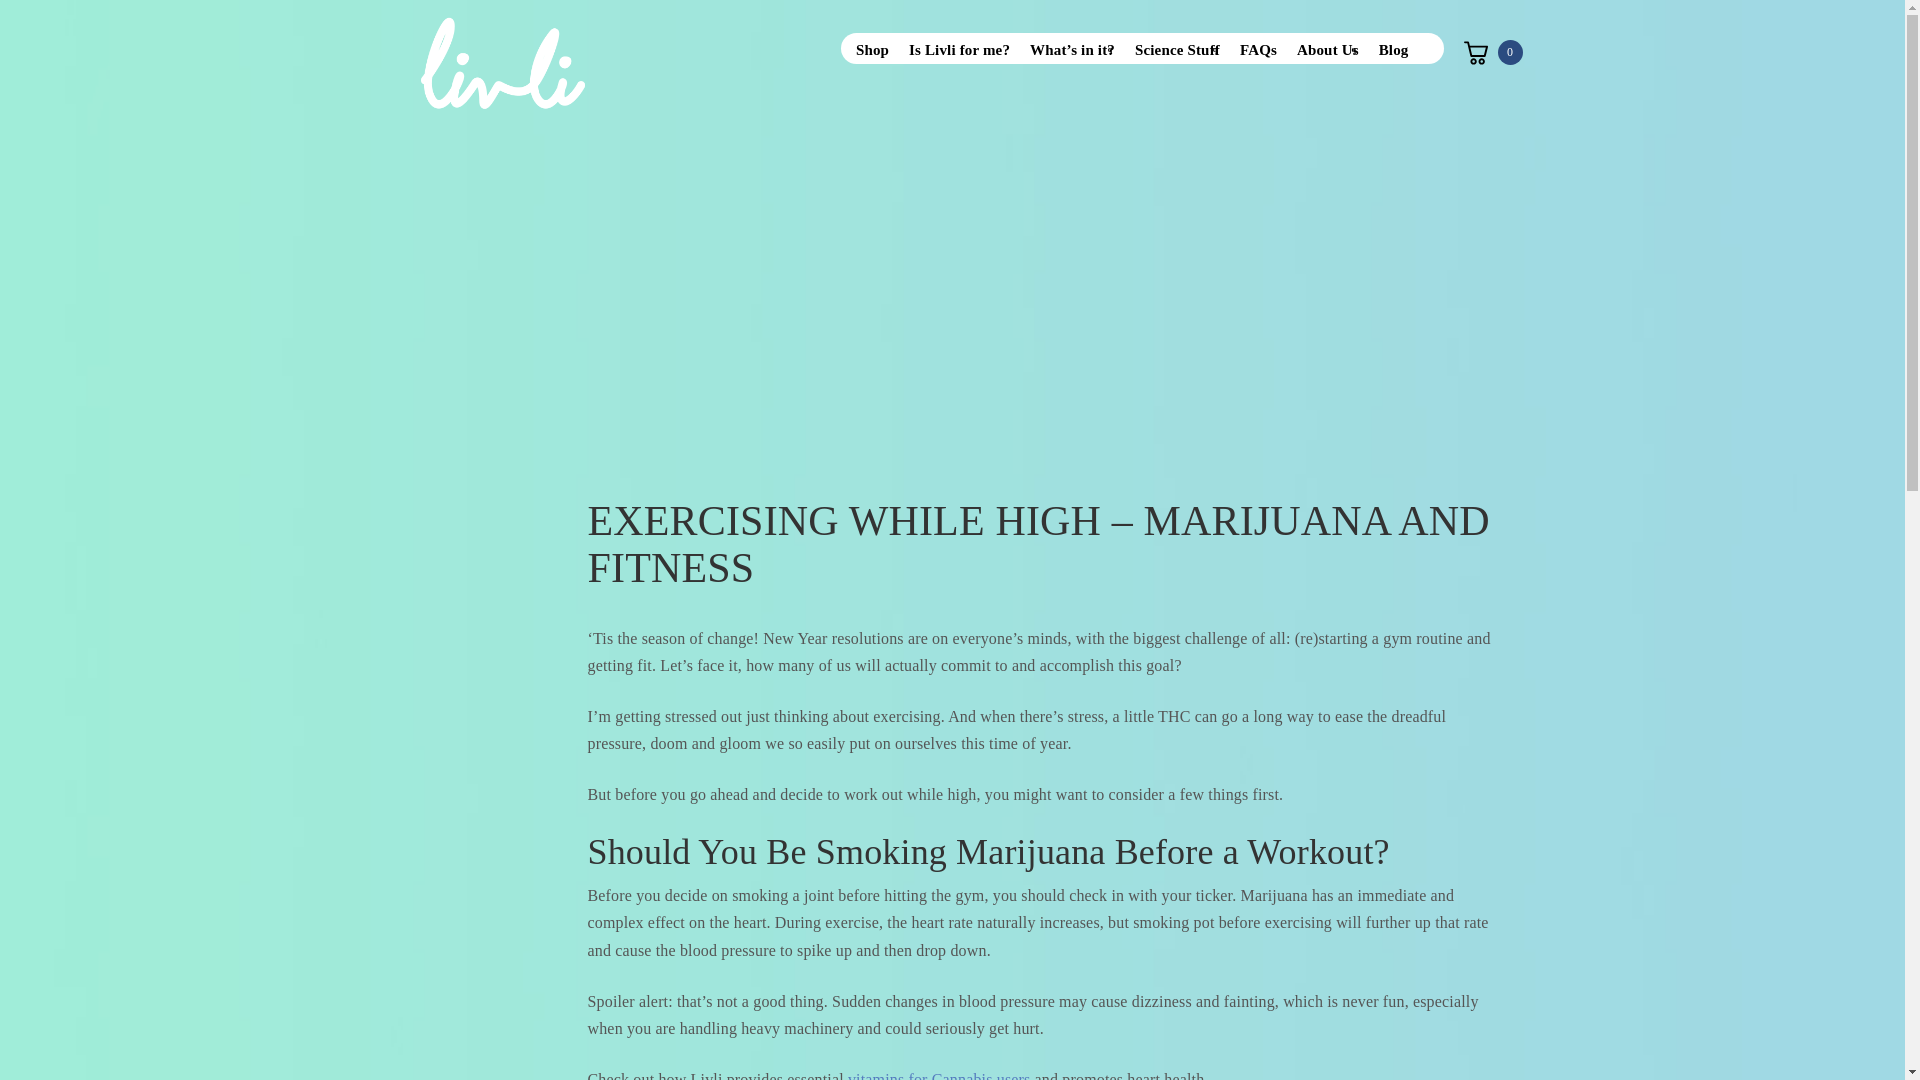 The image size is (1920, 1080). I want to click on vitamins for Cannabis users, so click(940, 1076).